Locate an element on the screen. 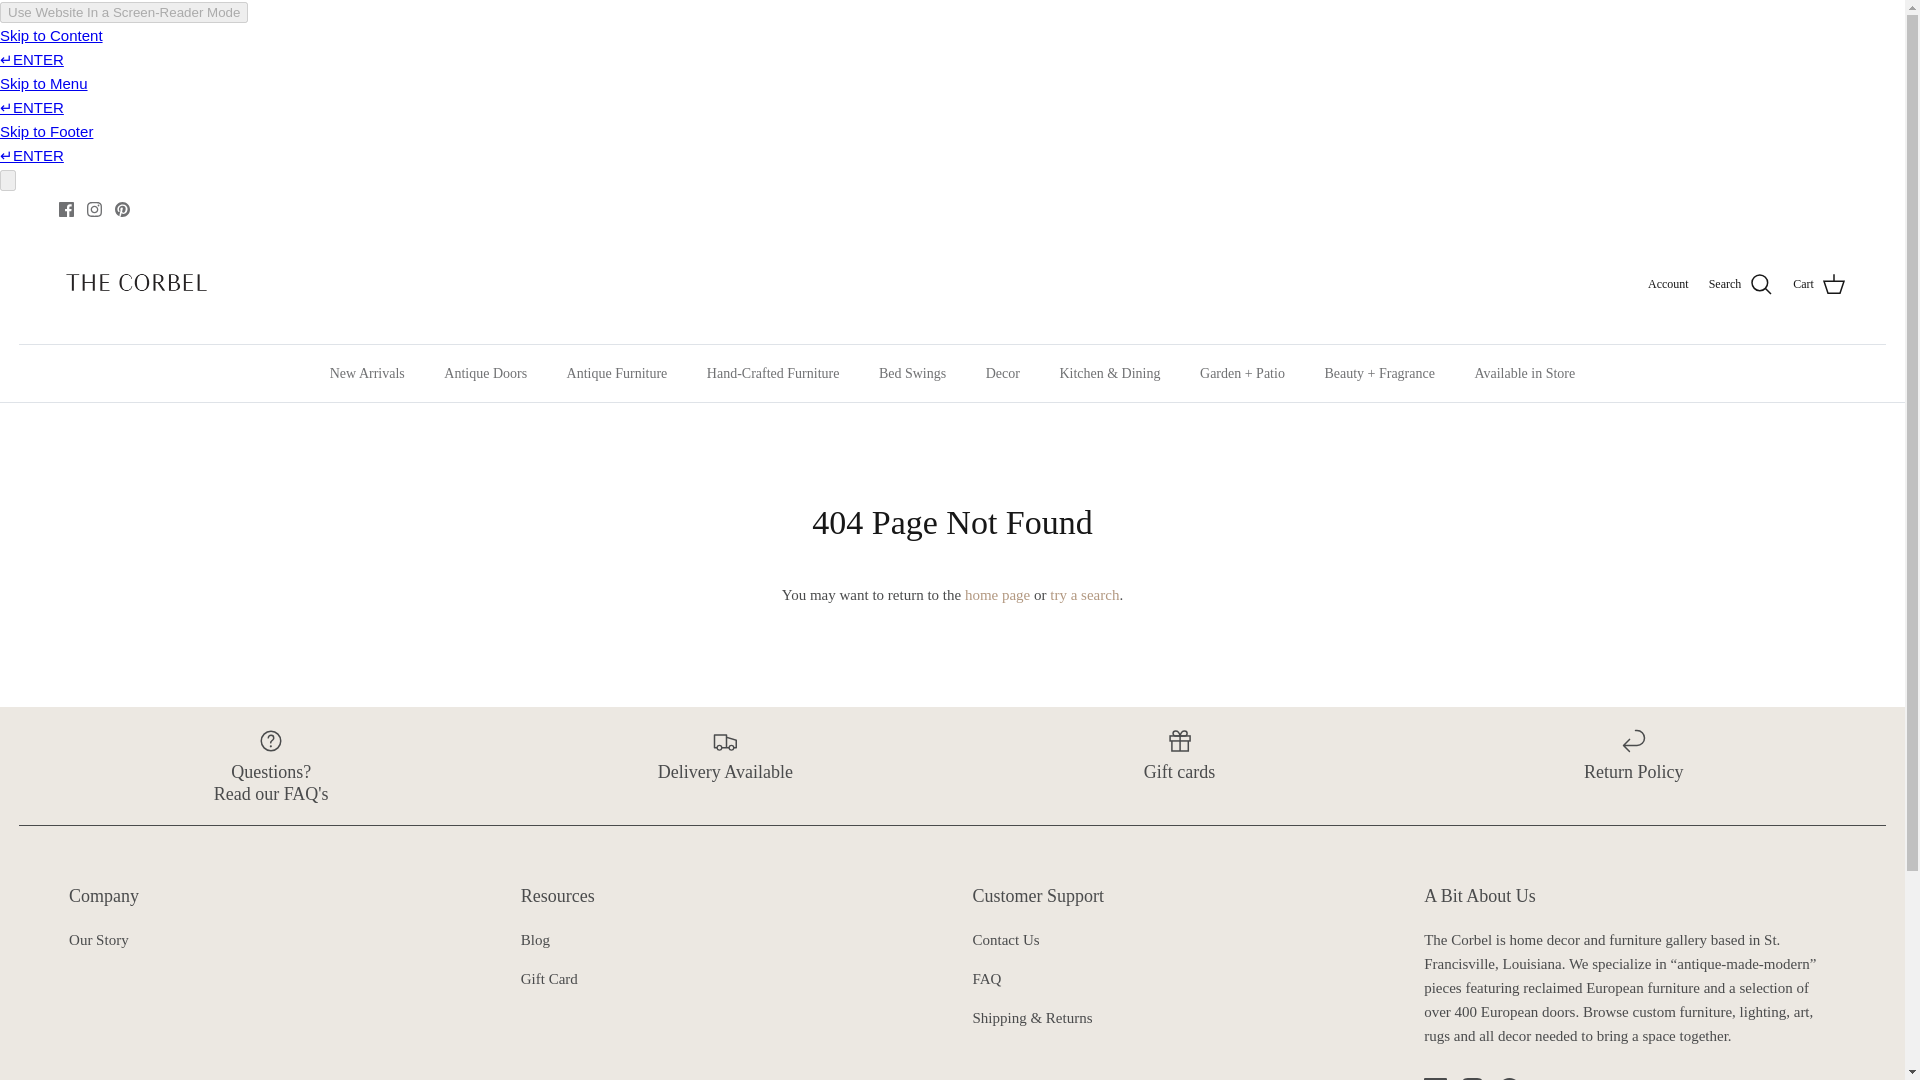 Image resolution: width=1920 pixels, height=1080 pixels. New Arrivals is located at coordinates (366, 372).